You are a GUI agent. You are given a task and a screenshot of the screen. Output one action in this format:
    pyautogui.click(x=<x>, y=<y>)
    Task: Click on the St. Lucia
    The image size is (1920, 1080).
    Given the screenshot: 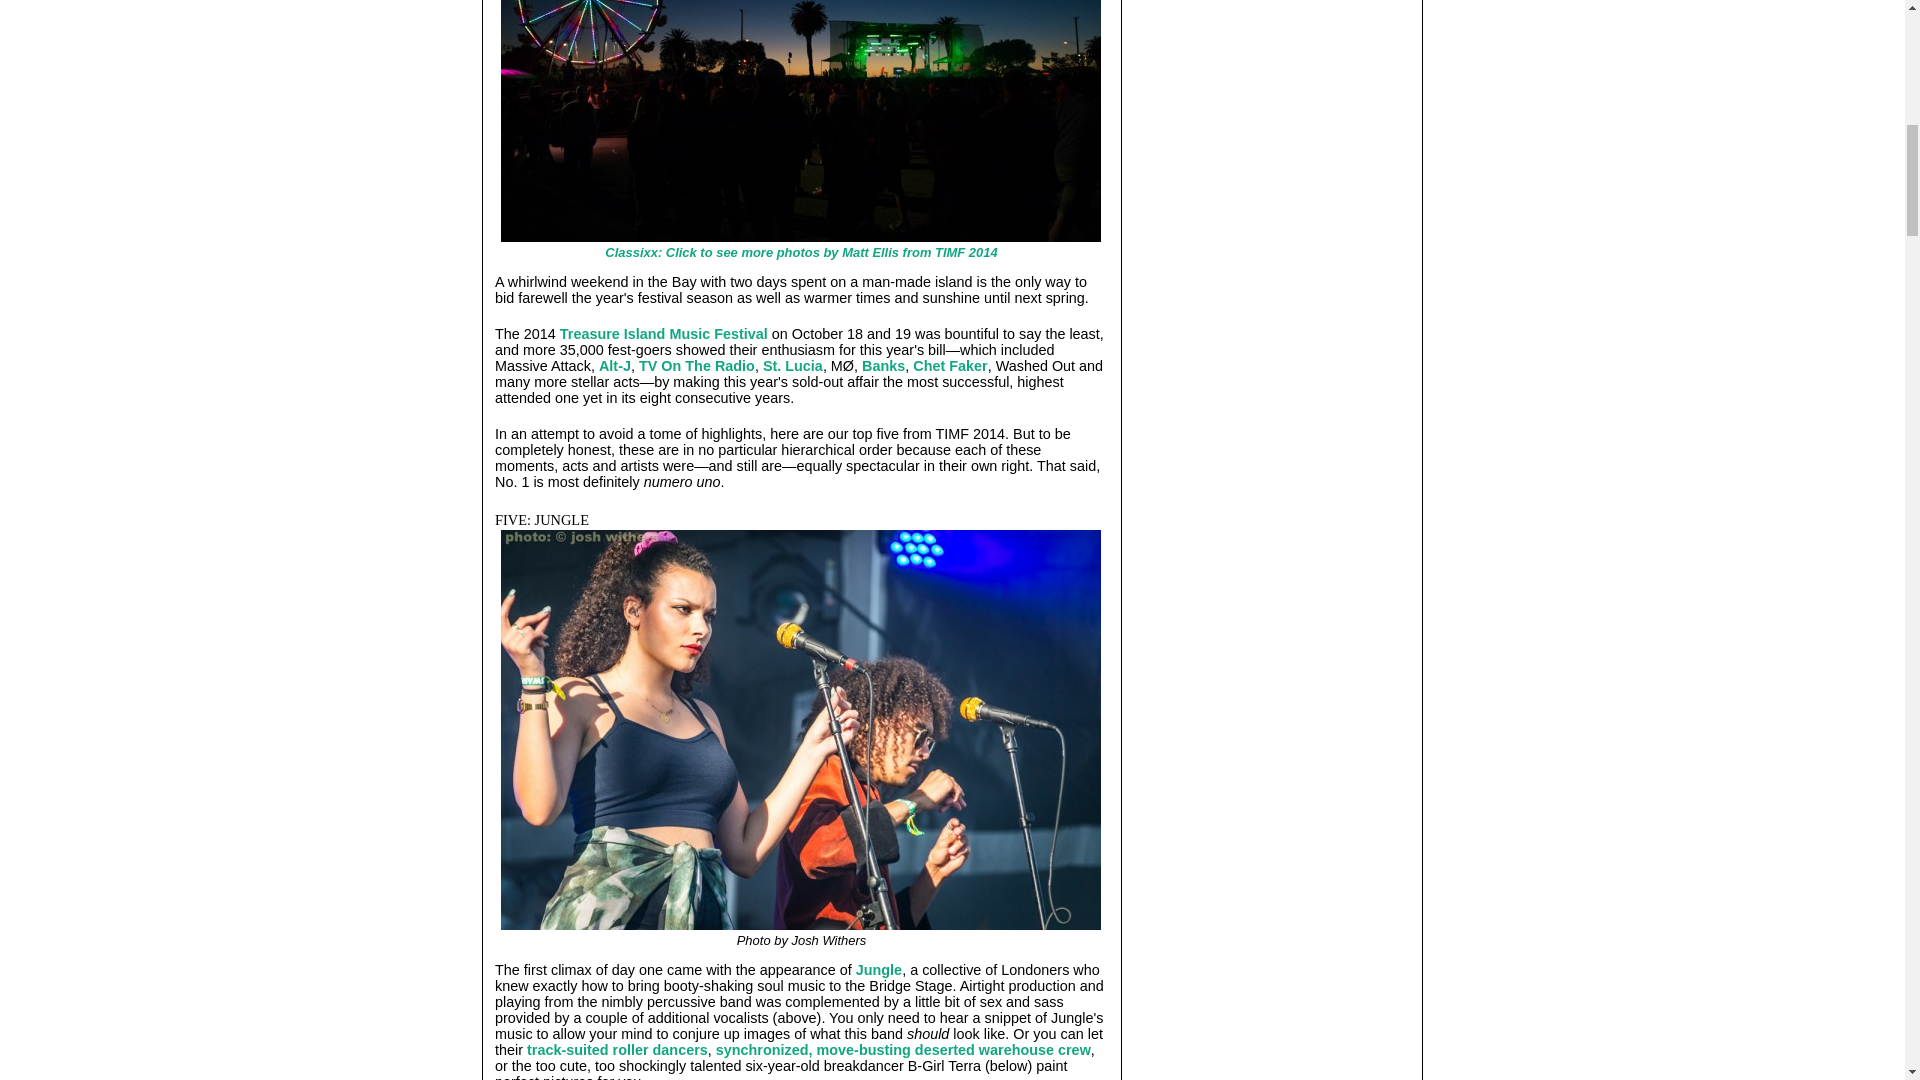 What is the action you would take?
    pyautogui.click(x=792, y=365)
    